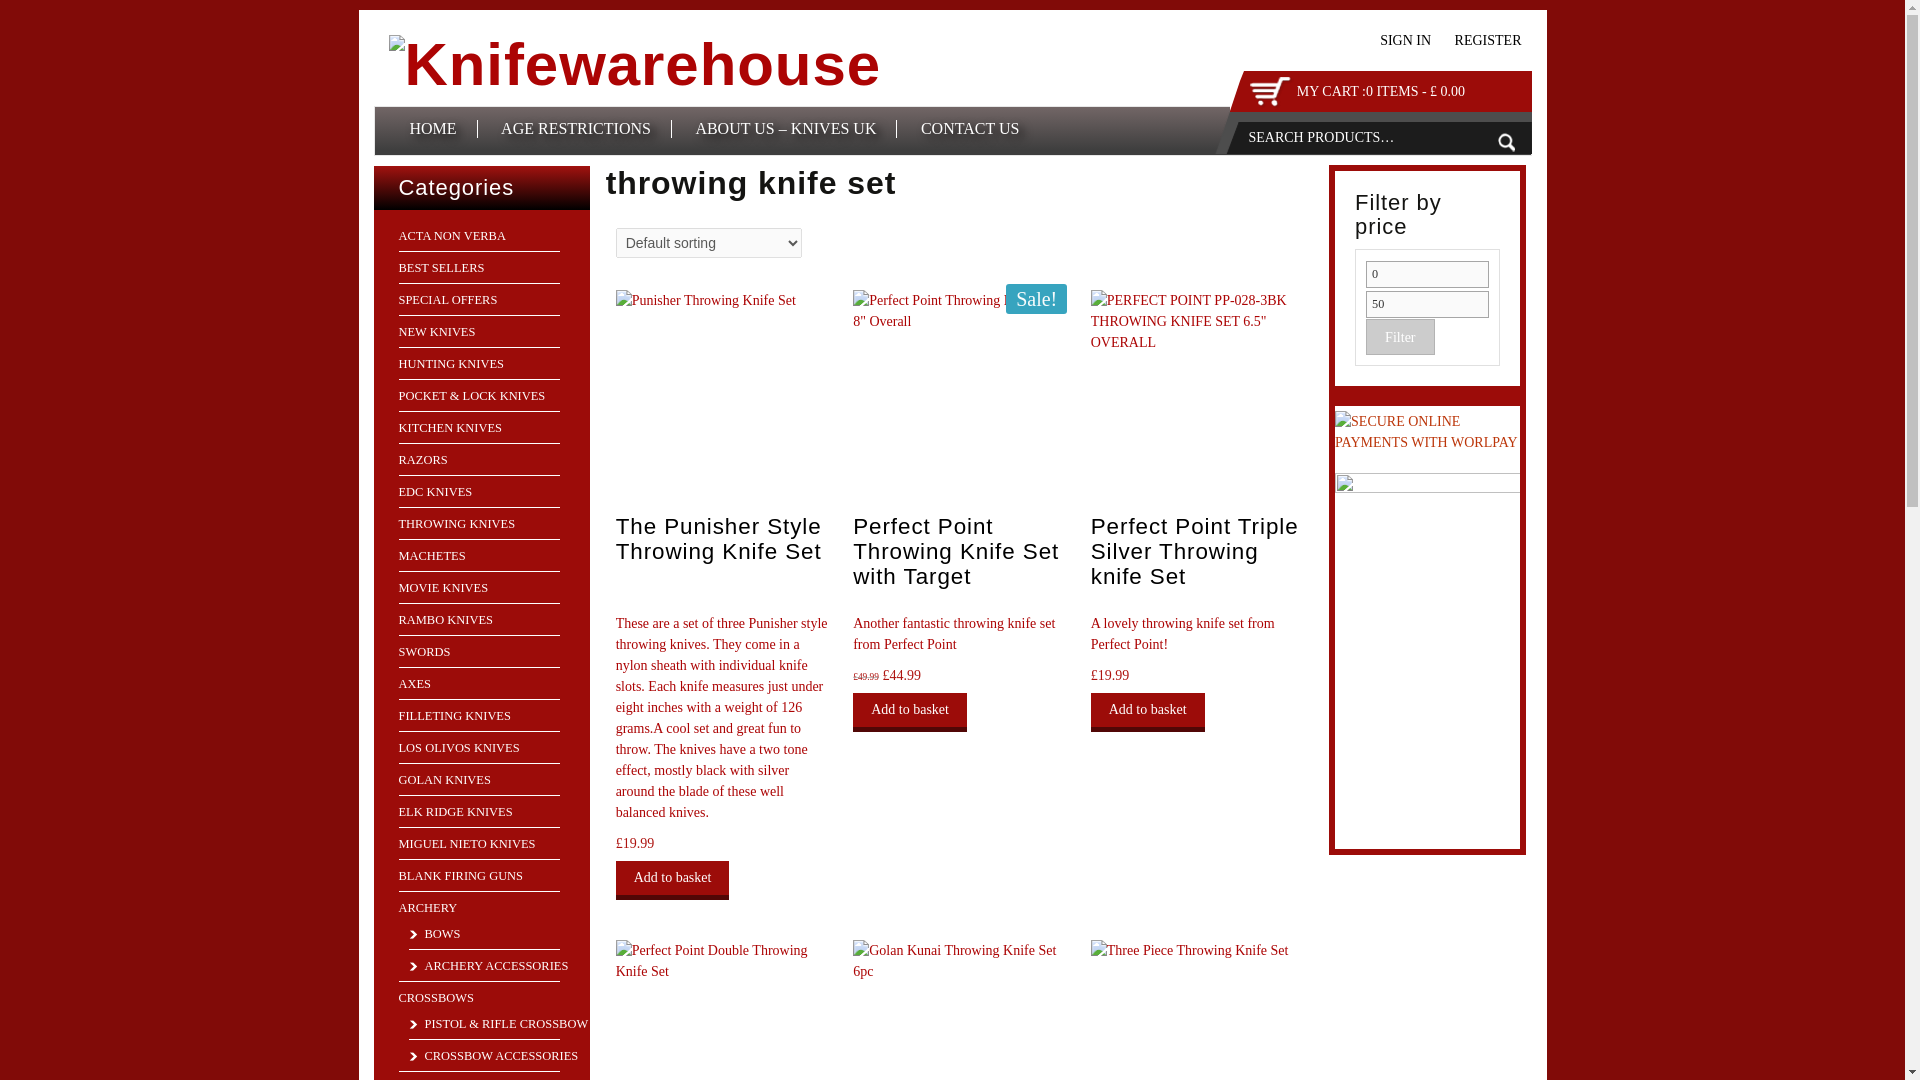 This screenshot has width=1920, height=1080. I want to click on Login, so click(1405, 40).